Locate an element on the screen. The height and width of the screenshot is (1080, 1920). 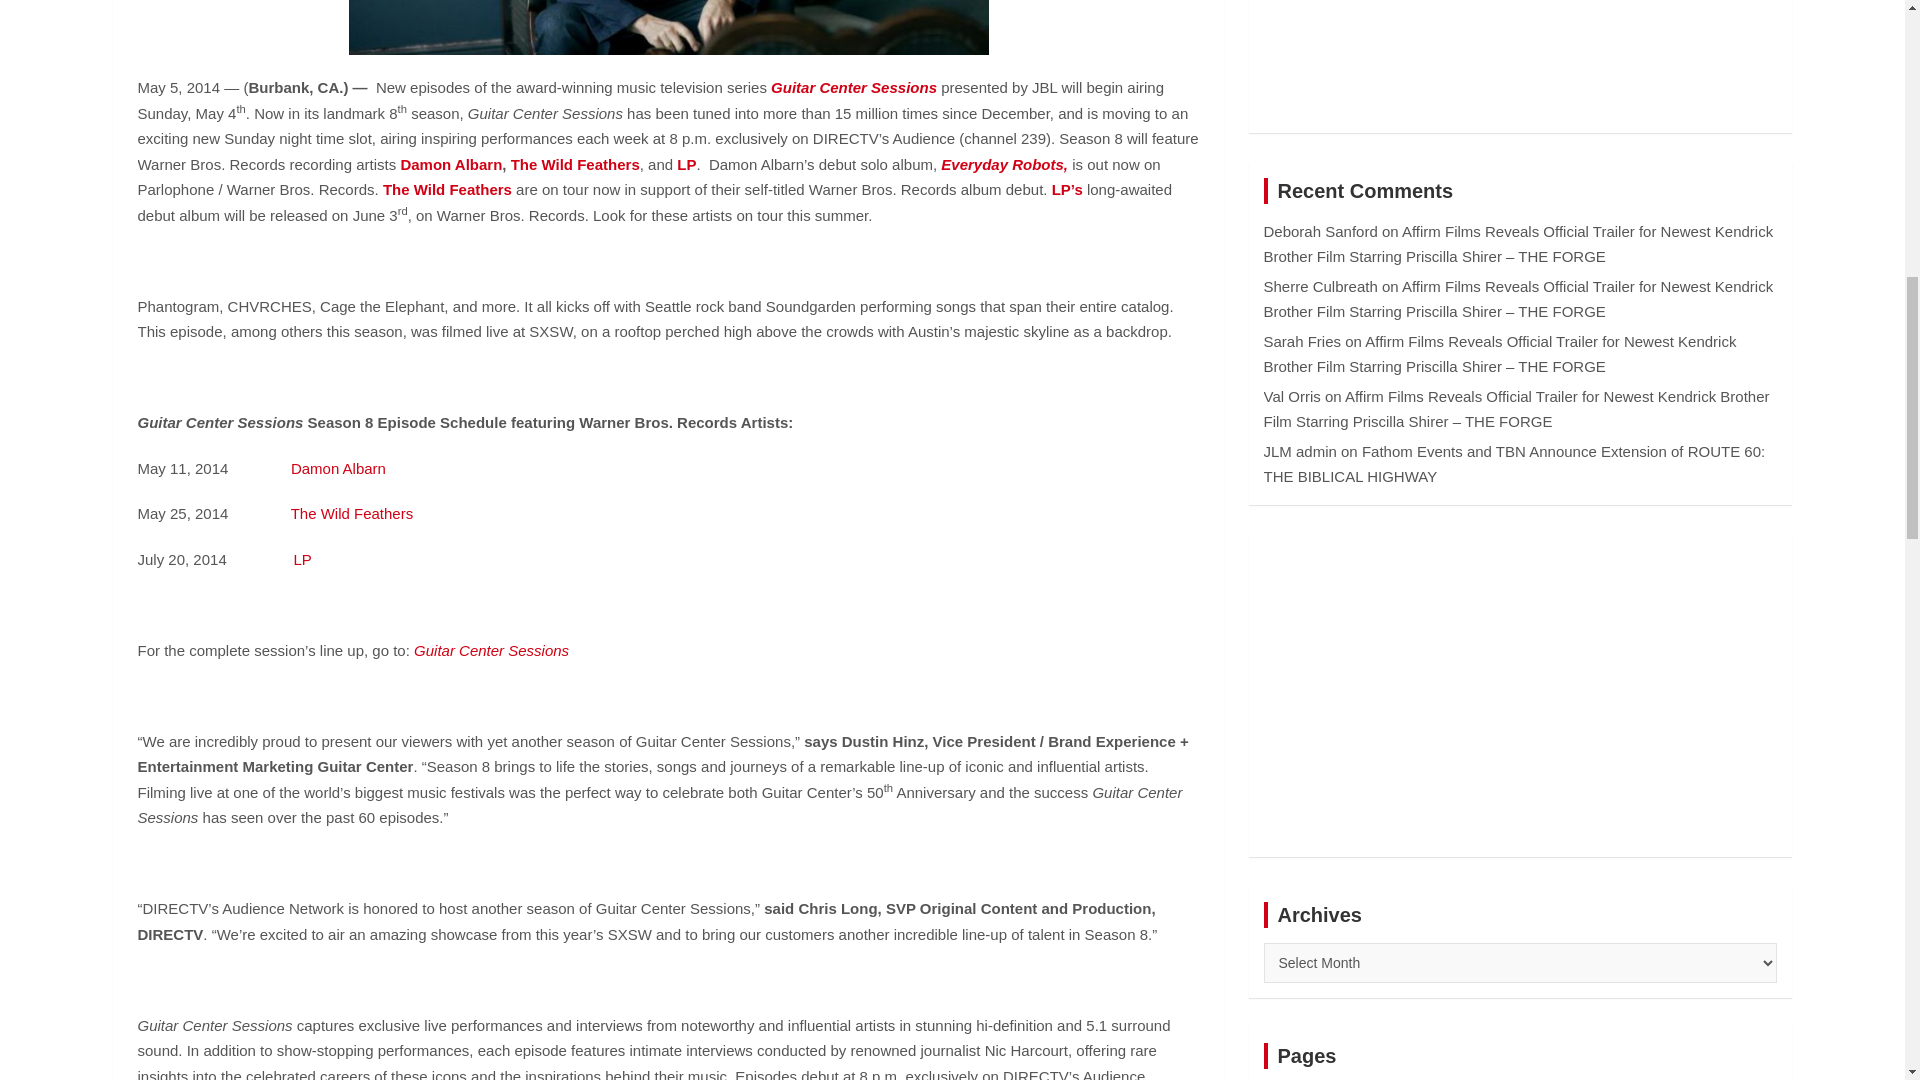
Damon Albarn is located at coordinates (338, 468).